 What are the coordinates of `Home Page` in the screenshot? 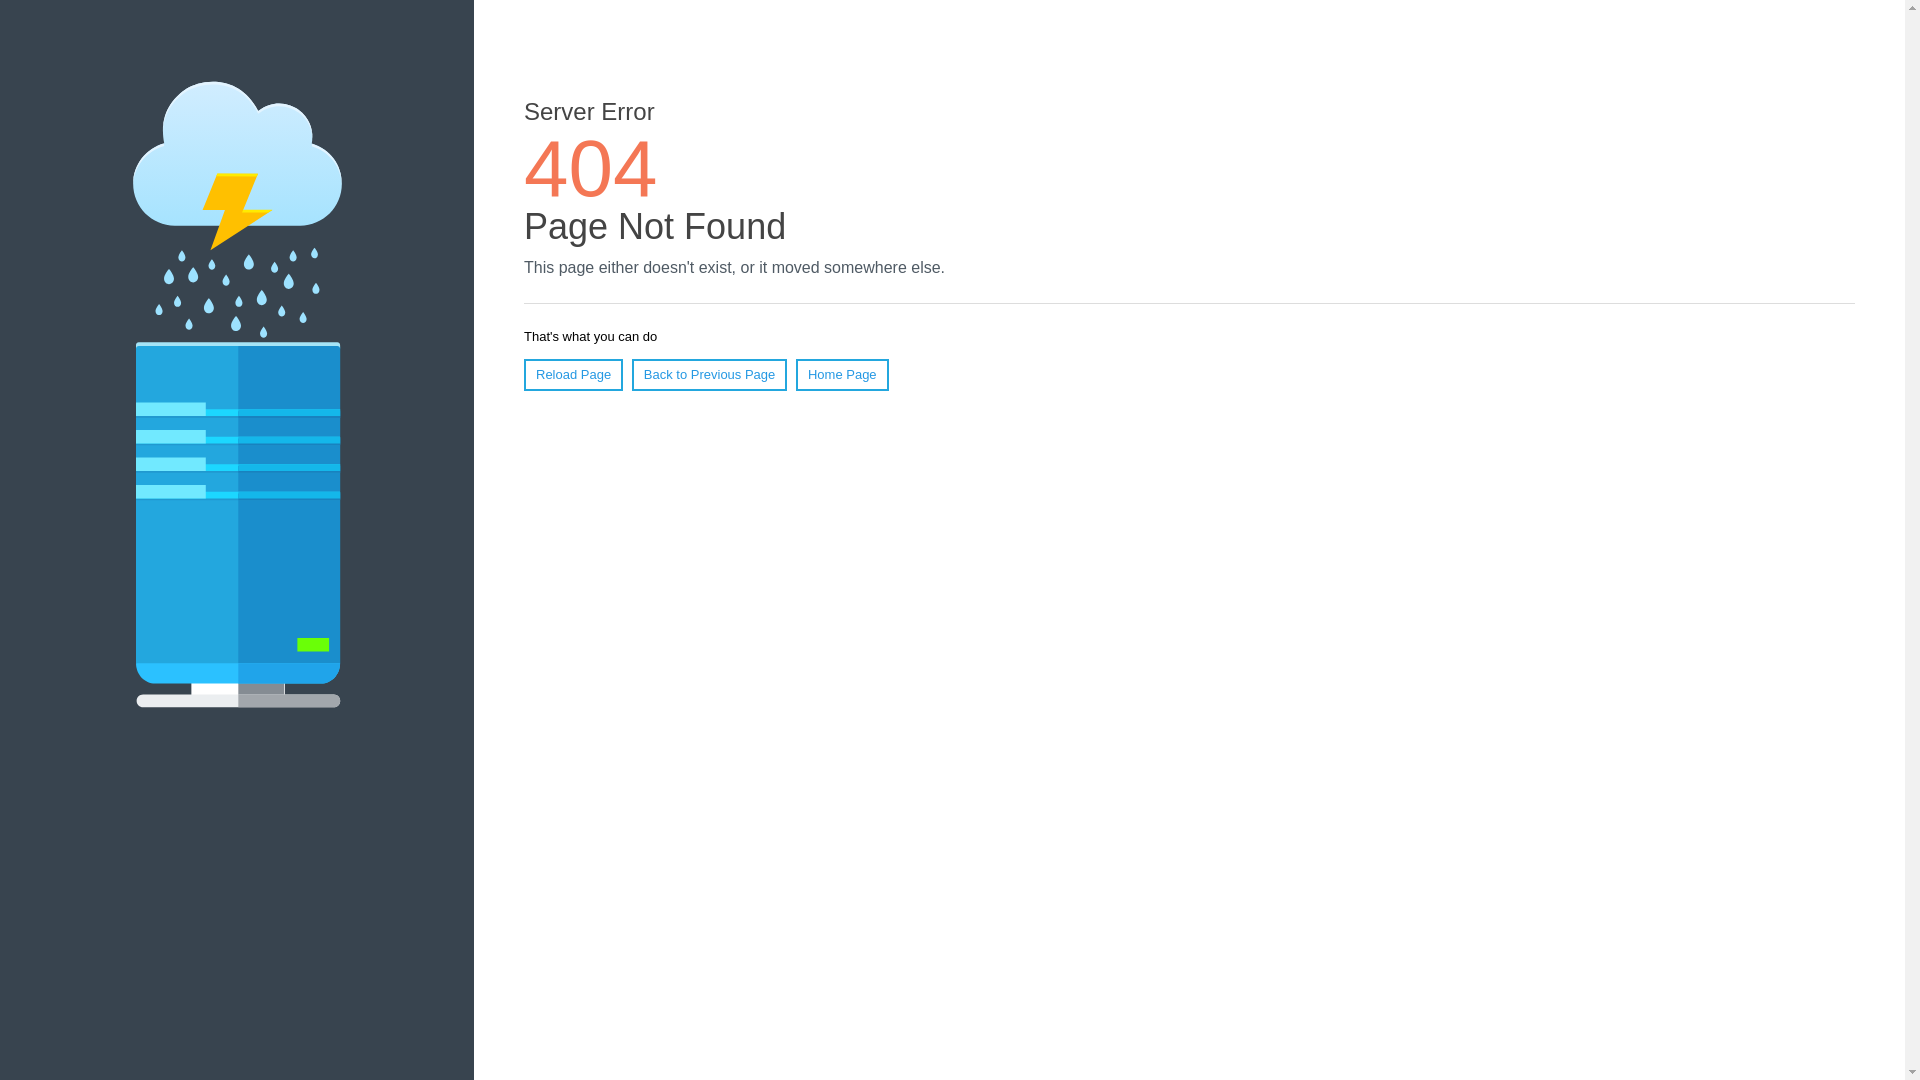 It's located at (842, 375).